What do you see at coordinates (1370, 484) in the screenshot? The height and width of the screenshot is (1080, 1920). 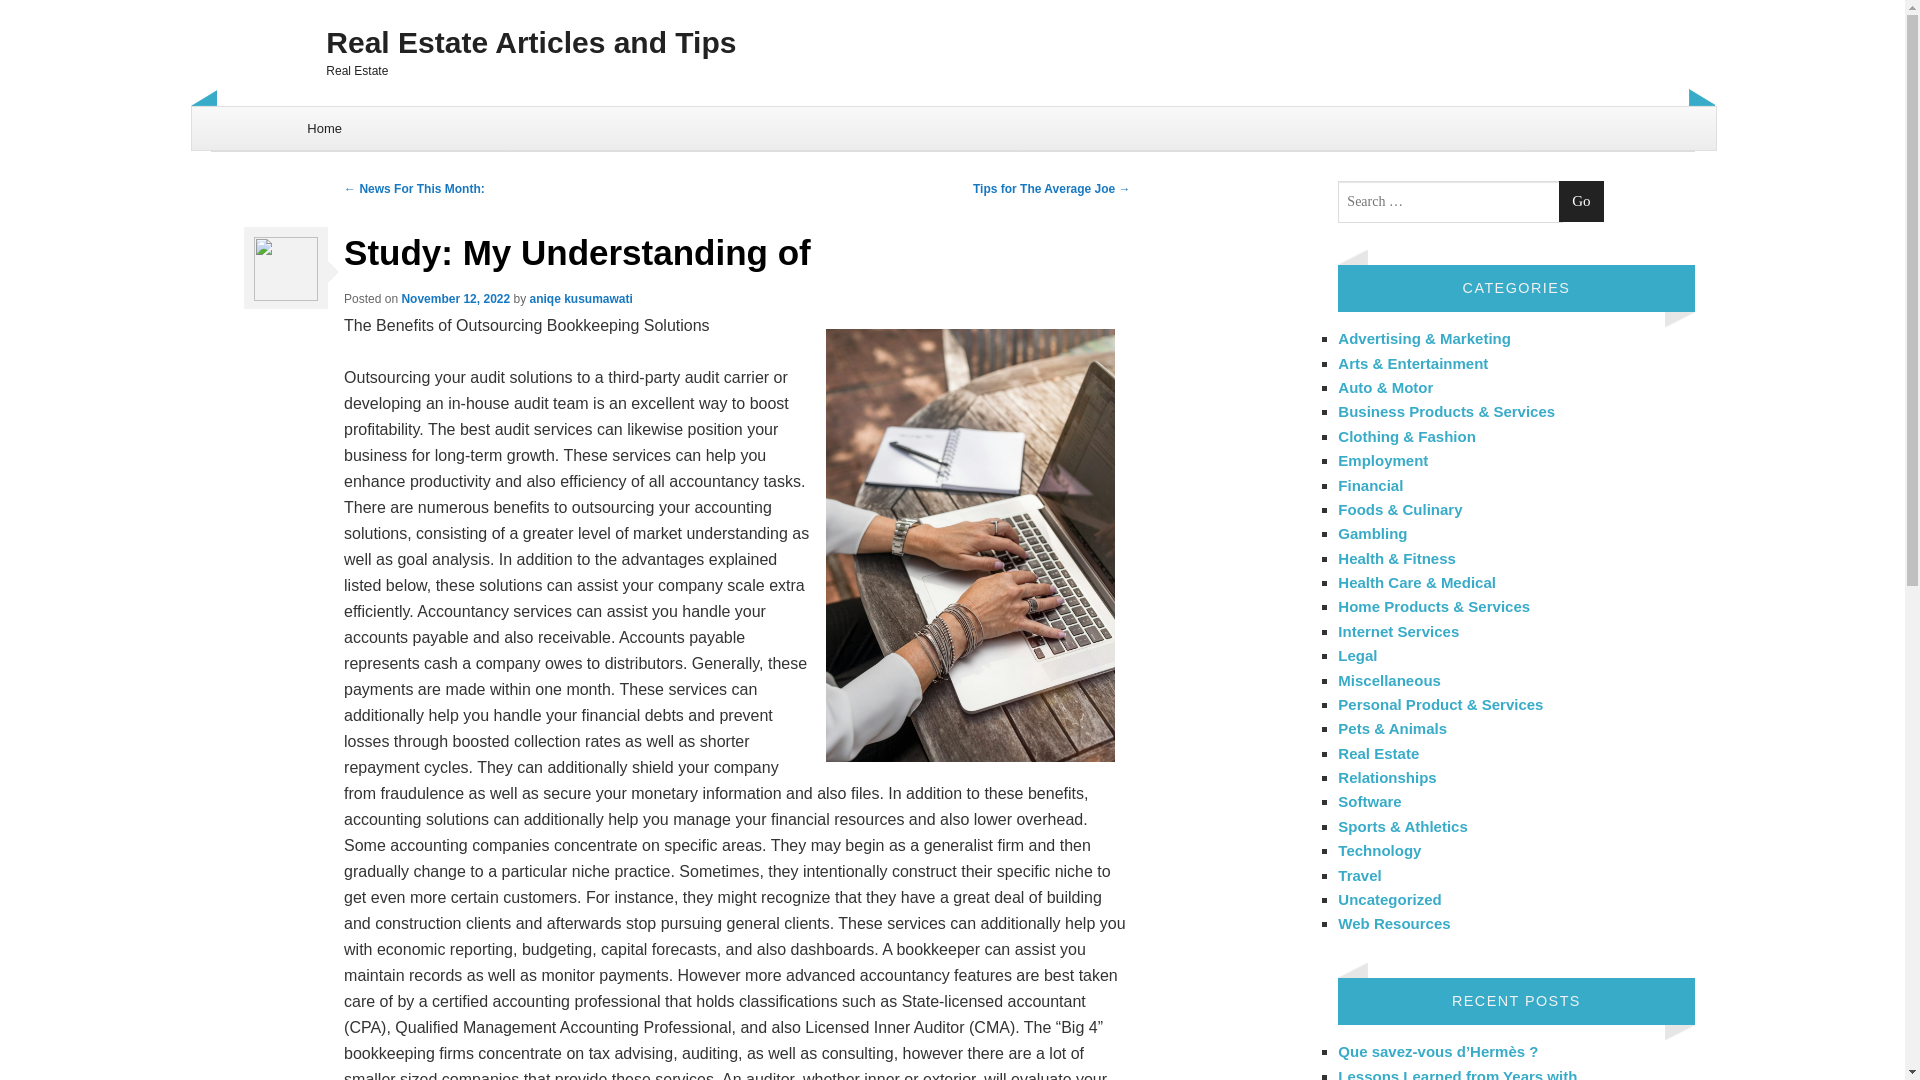 I see `Financial` at bounding box center [1370, 484].